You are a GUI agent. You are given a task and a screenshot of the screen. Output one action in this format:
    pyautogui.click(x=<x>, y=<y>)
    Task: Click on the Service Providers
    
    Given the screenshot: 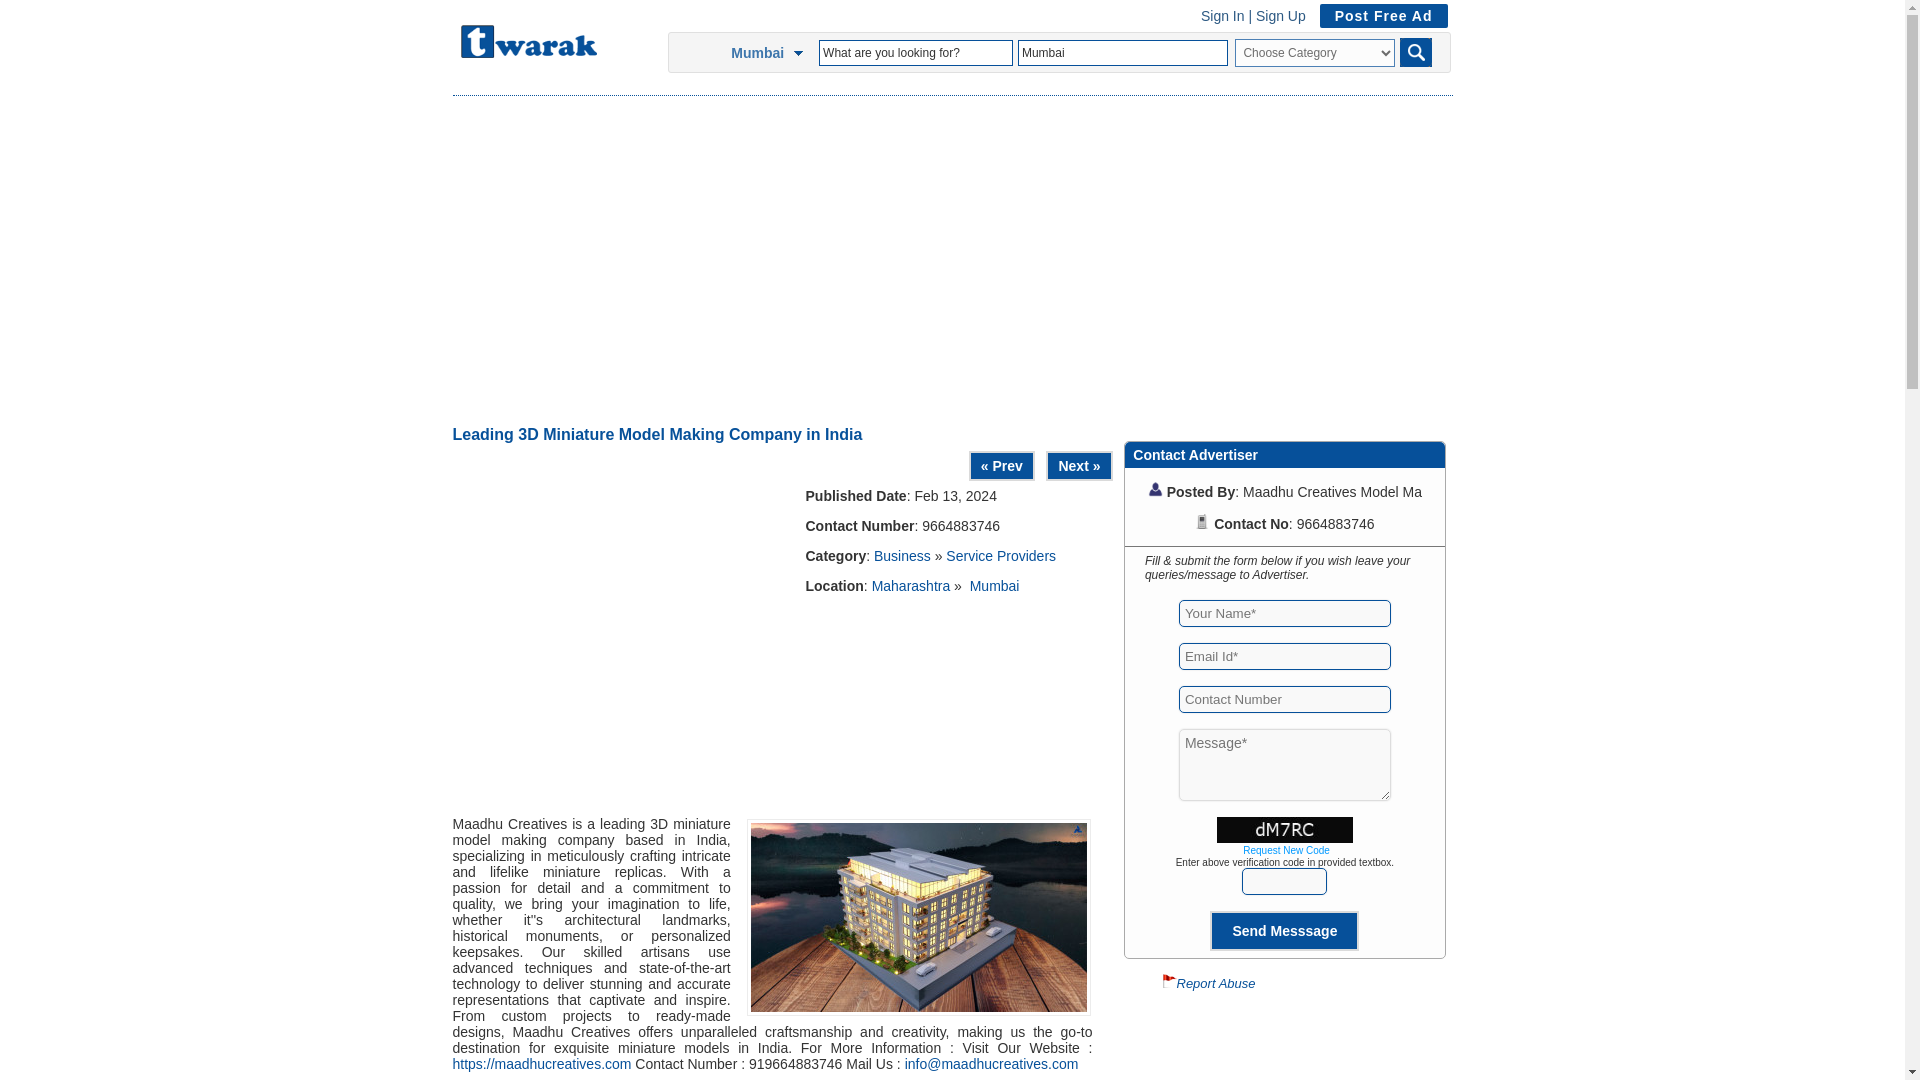 What is the action you would take?
    pyautogui.click(x=1001, y=555)
    